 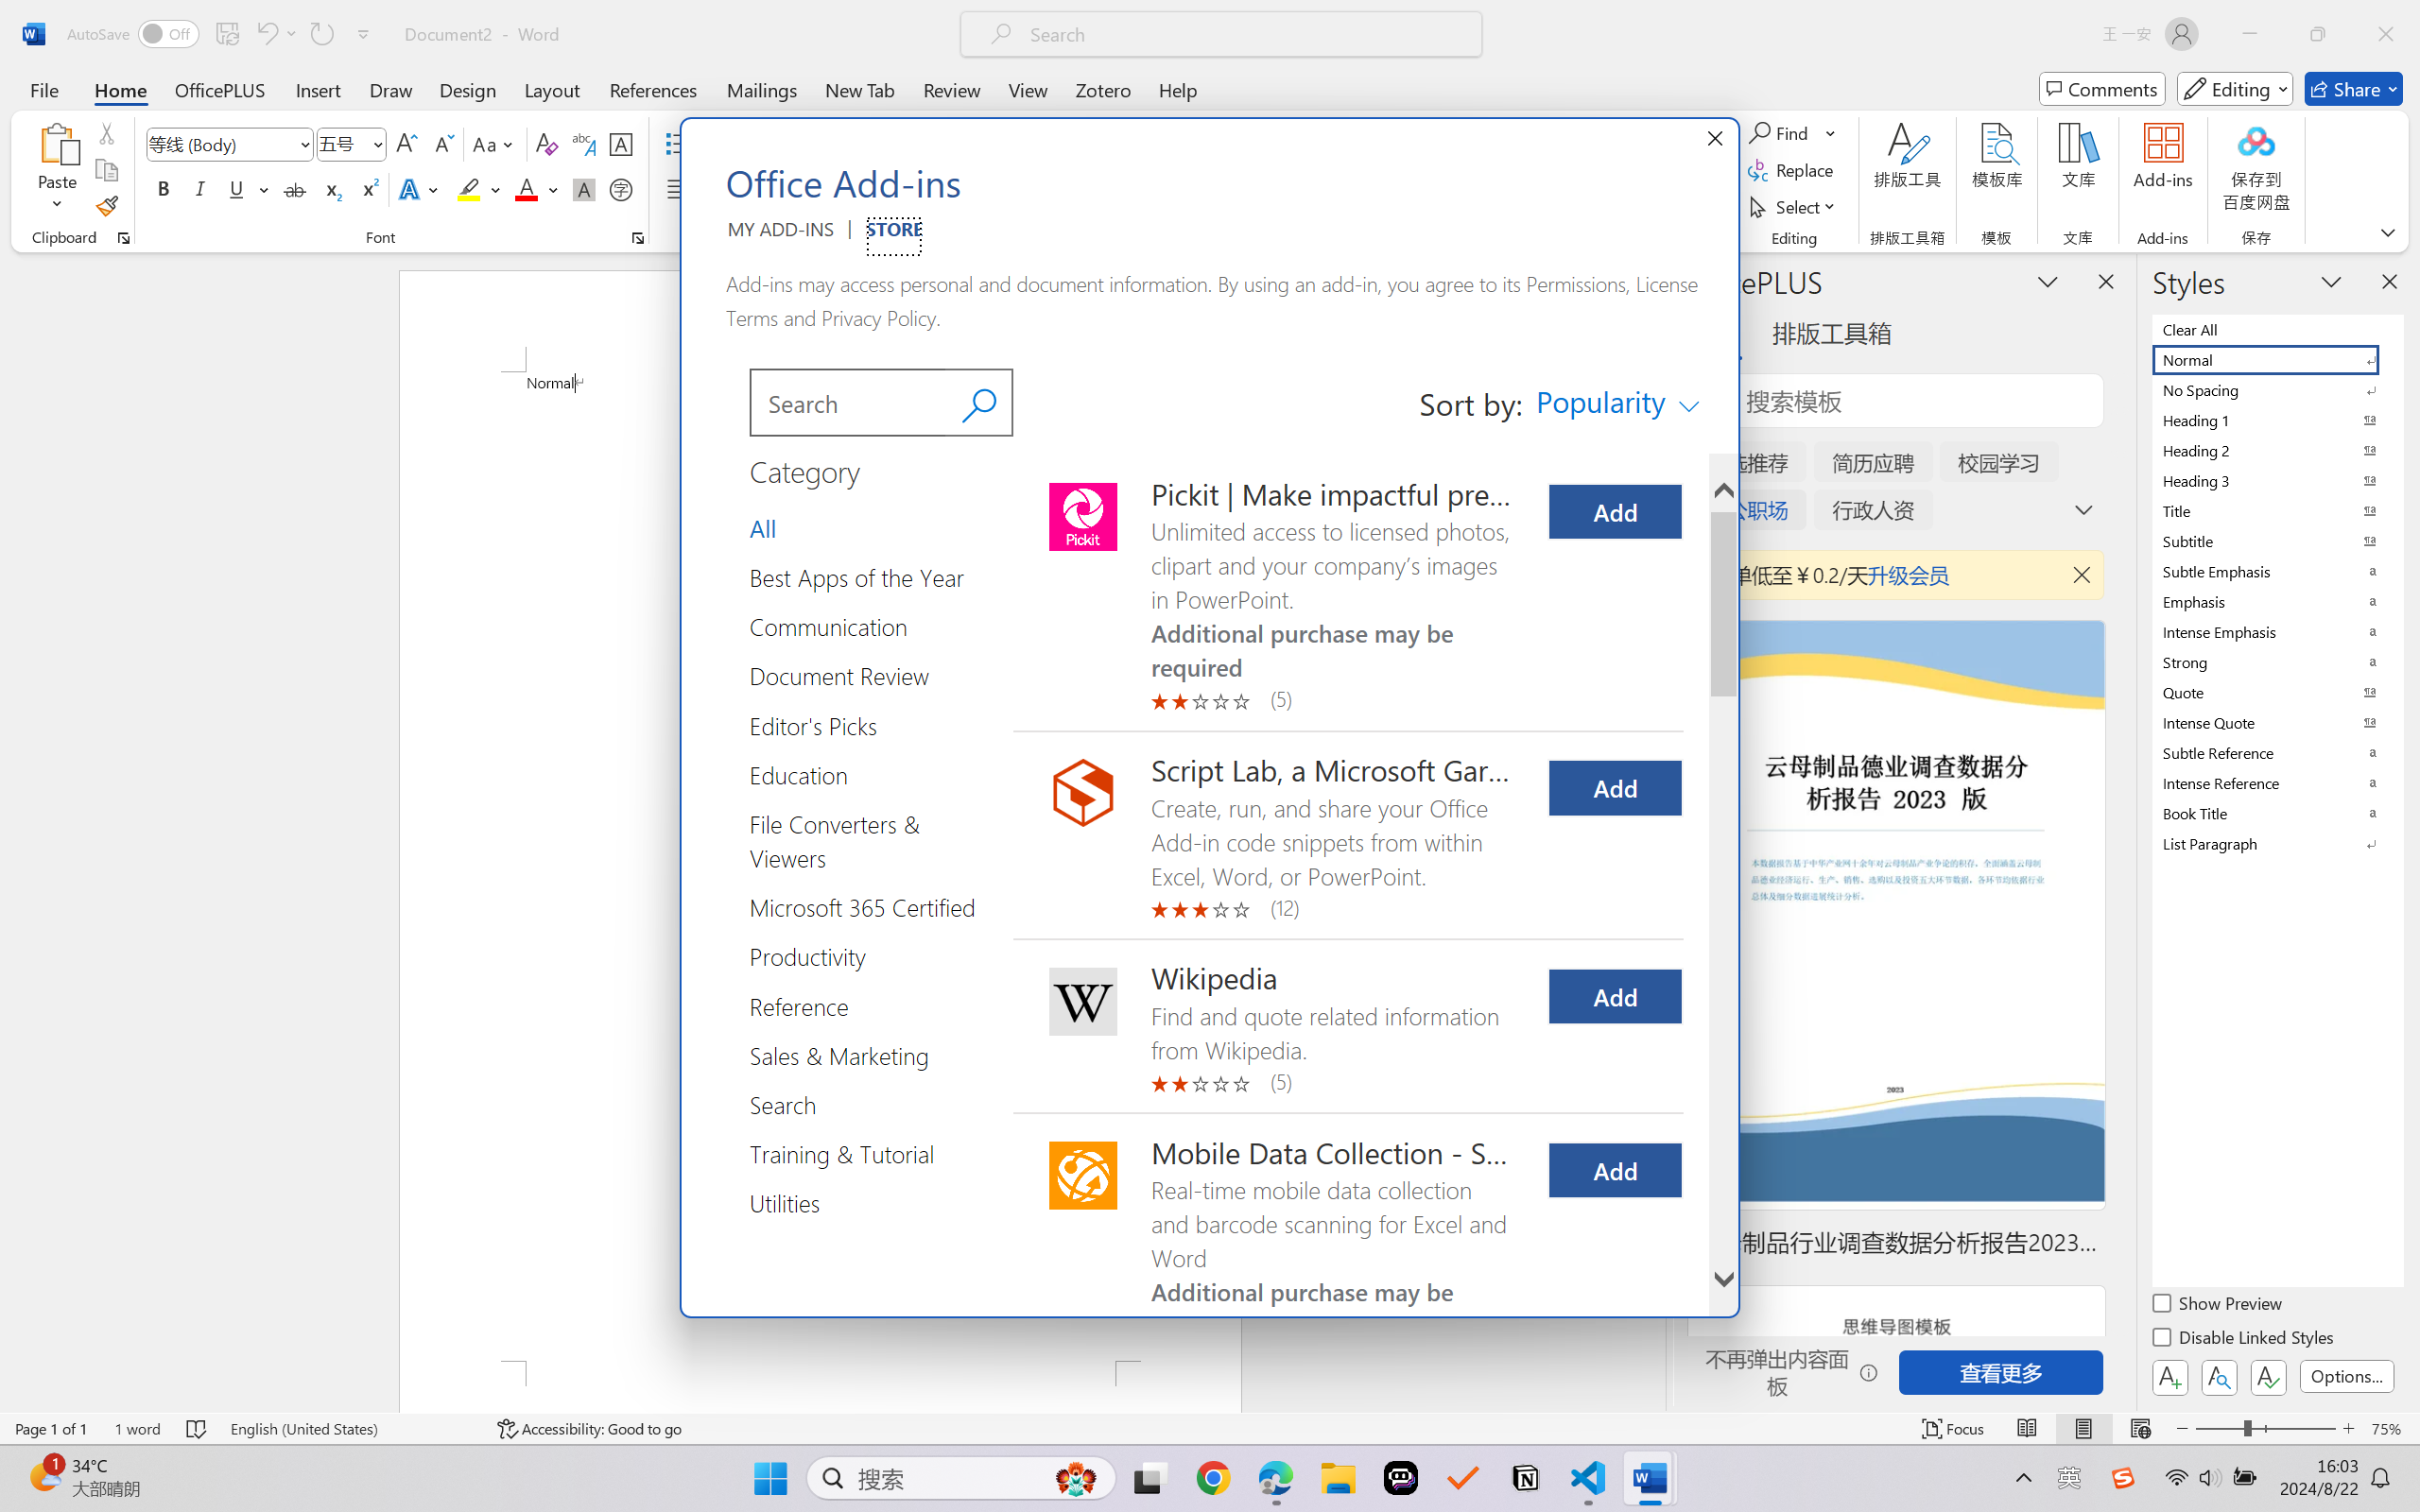 What do you see at coordinates (2276, 631) in the screenshot?
I see `Intense Emphasis` at bounding box center [2276, 631].